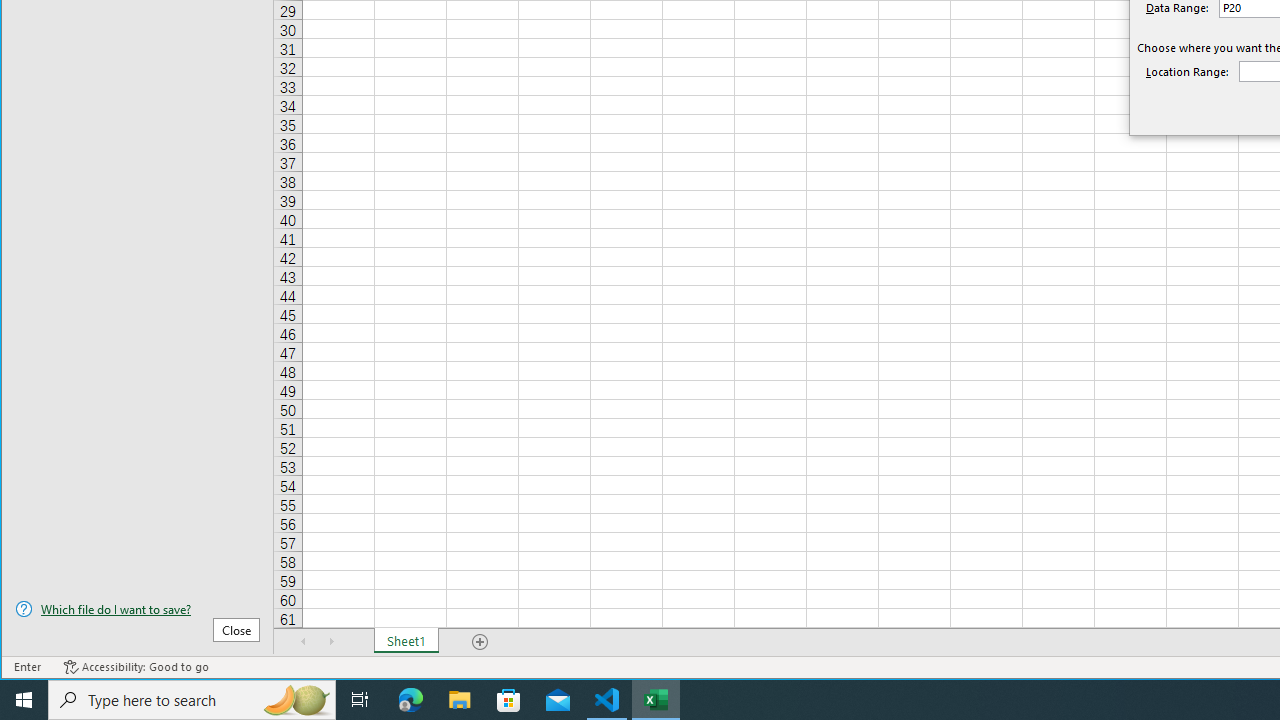 The height and width of the screenshot is (720, 1280). I want to click on Scroll Right, so click(331, 641).